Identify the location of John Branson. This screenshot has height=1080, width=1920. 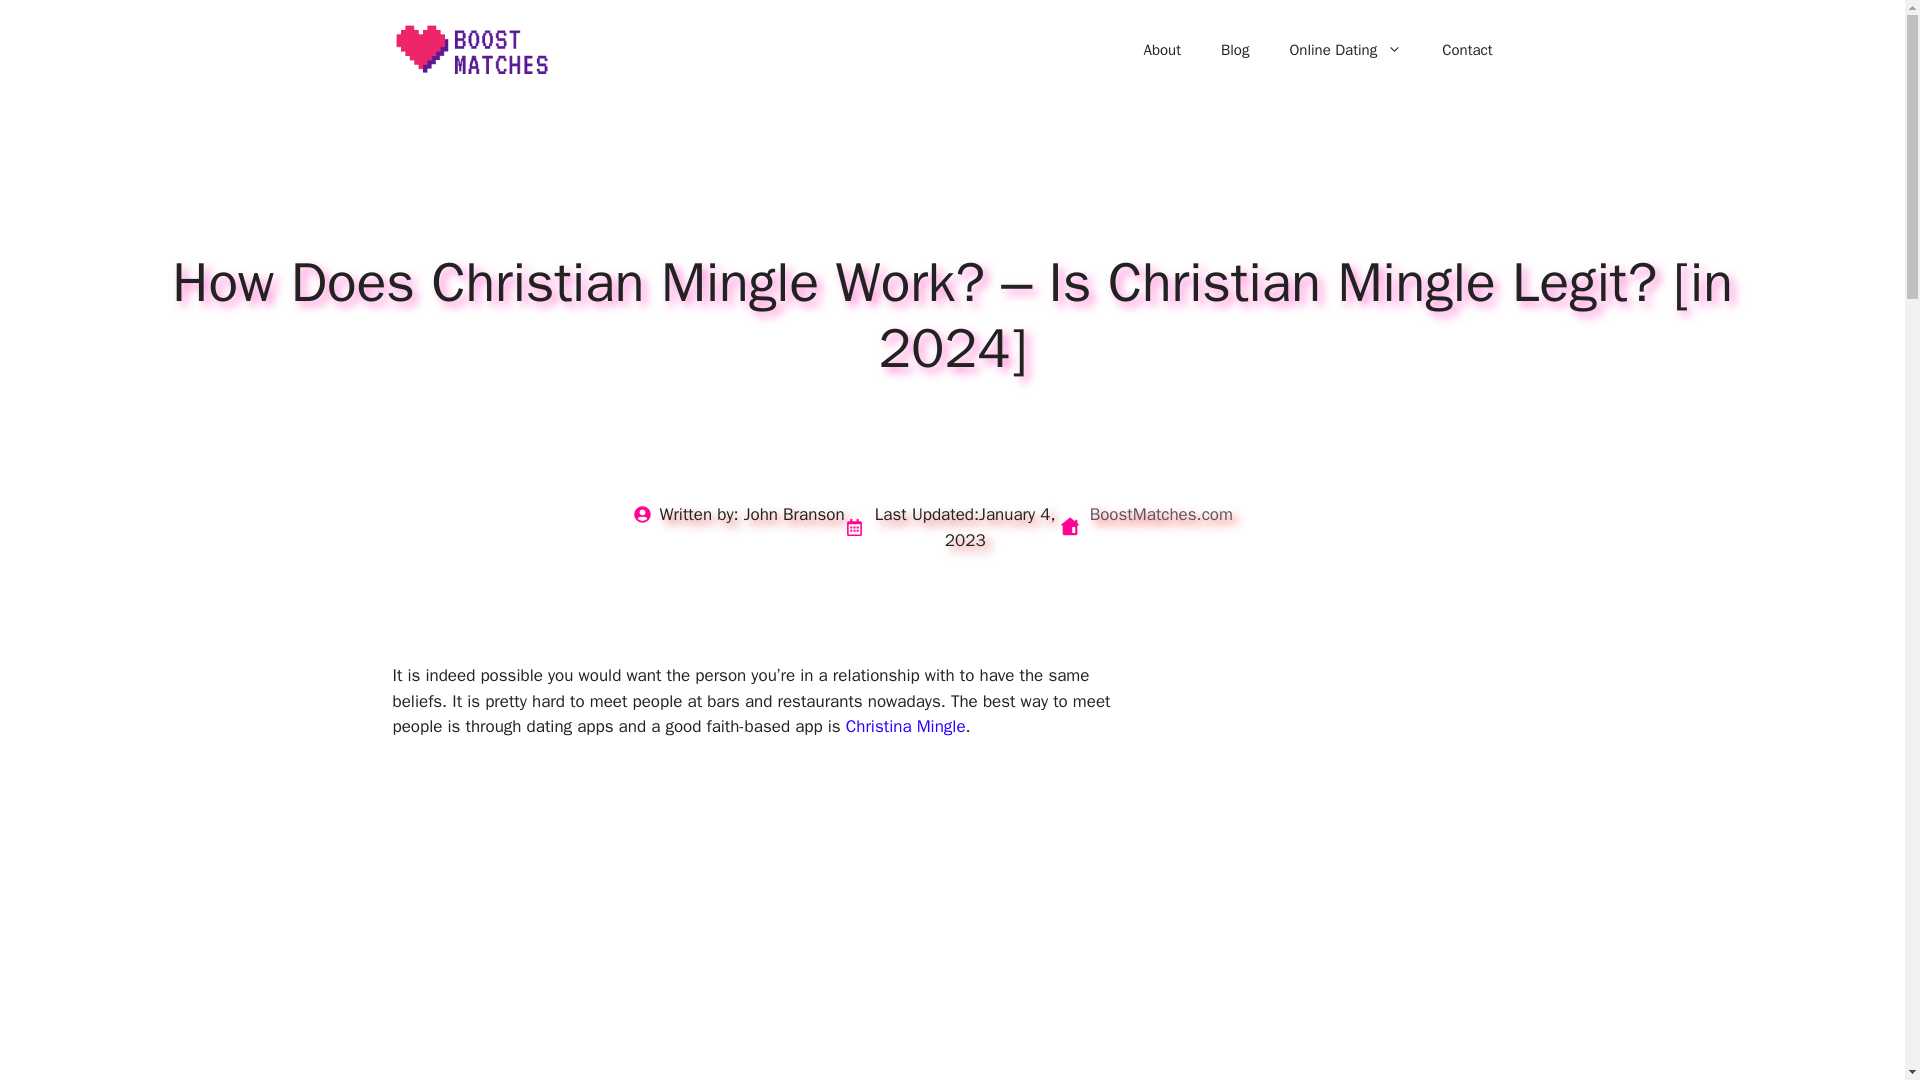
(794, 514).